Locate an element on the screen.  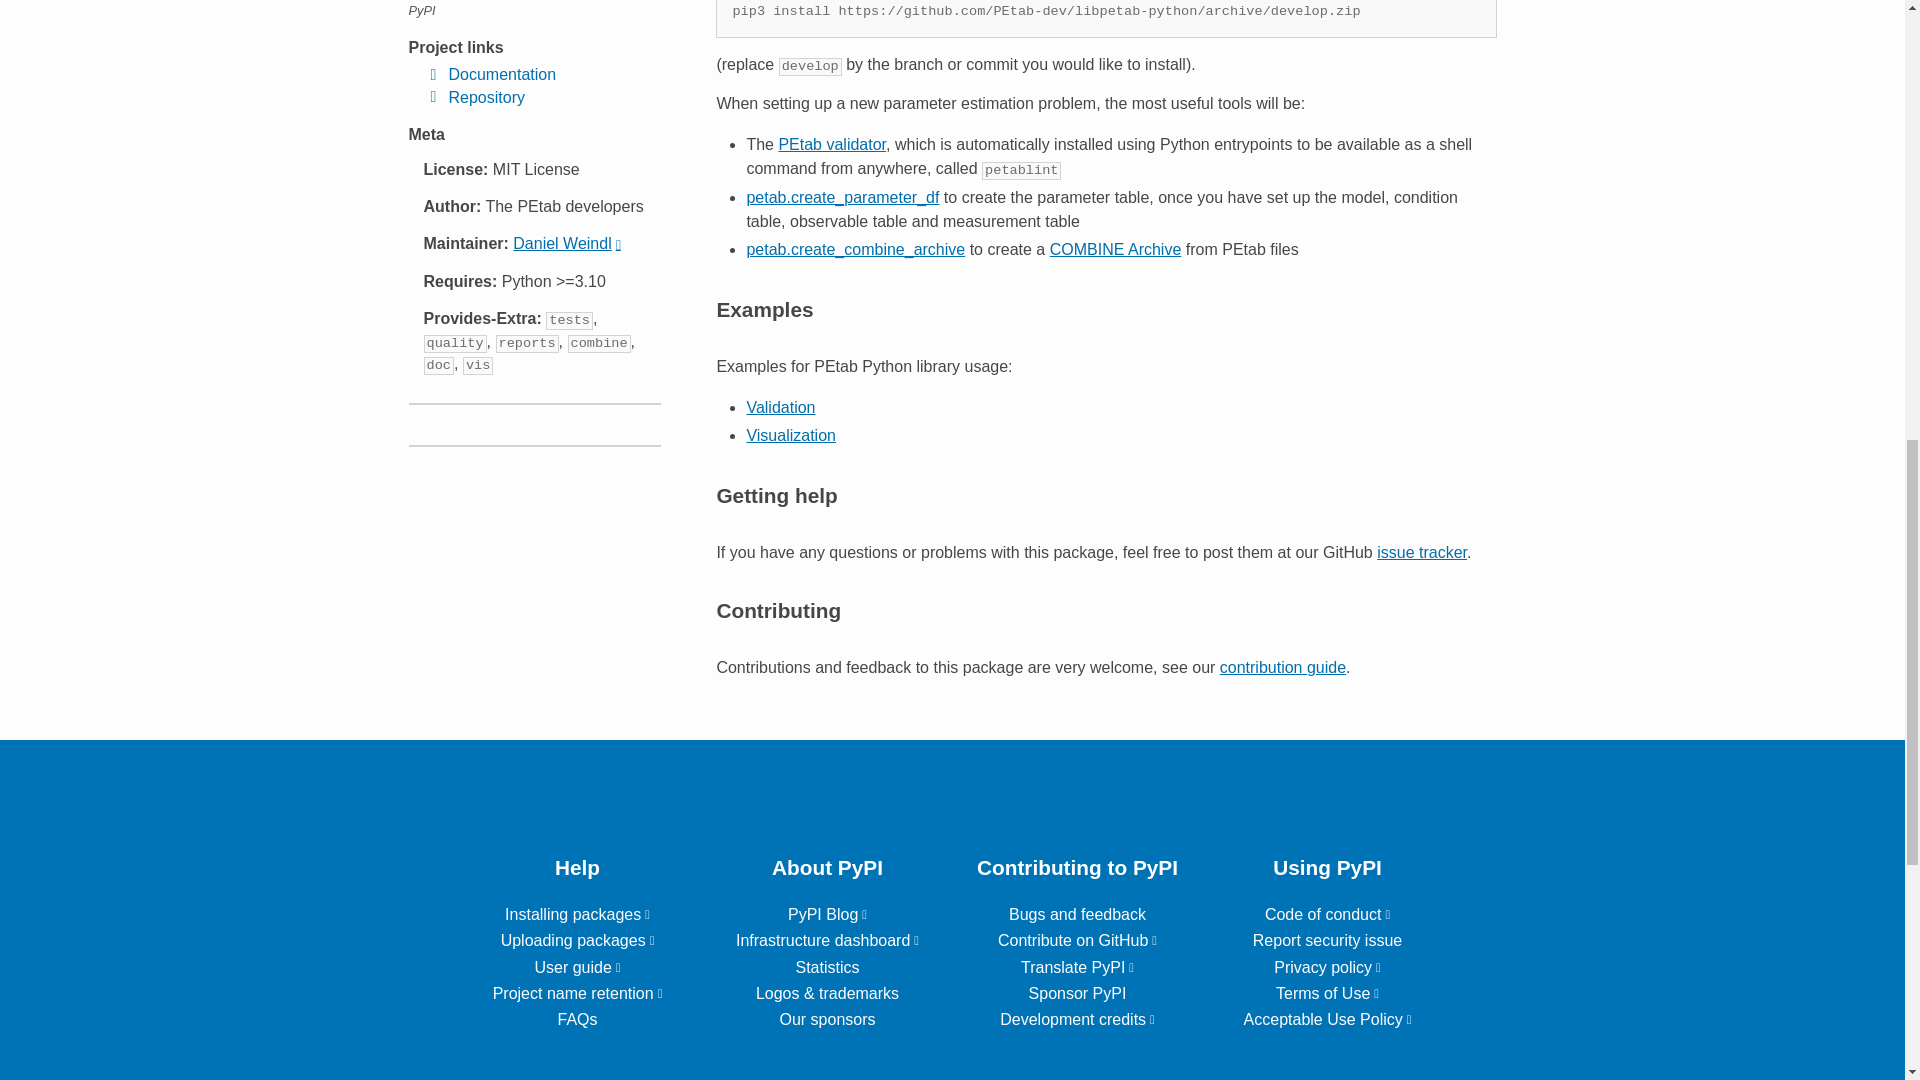
Repository is located at coordinates (473, 97).